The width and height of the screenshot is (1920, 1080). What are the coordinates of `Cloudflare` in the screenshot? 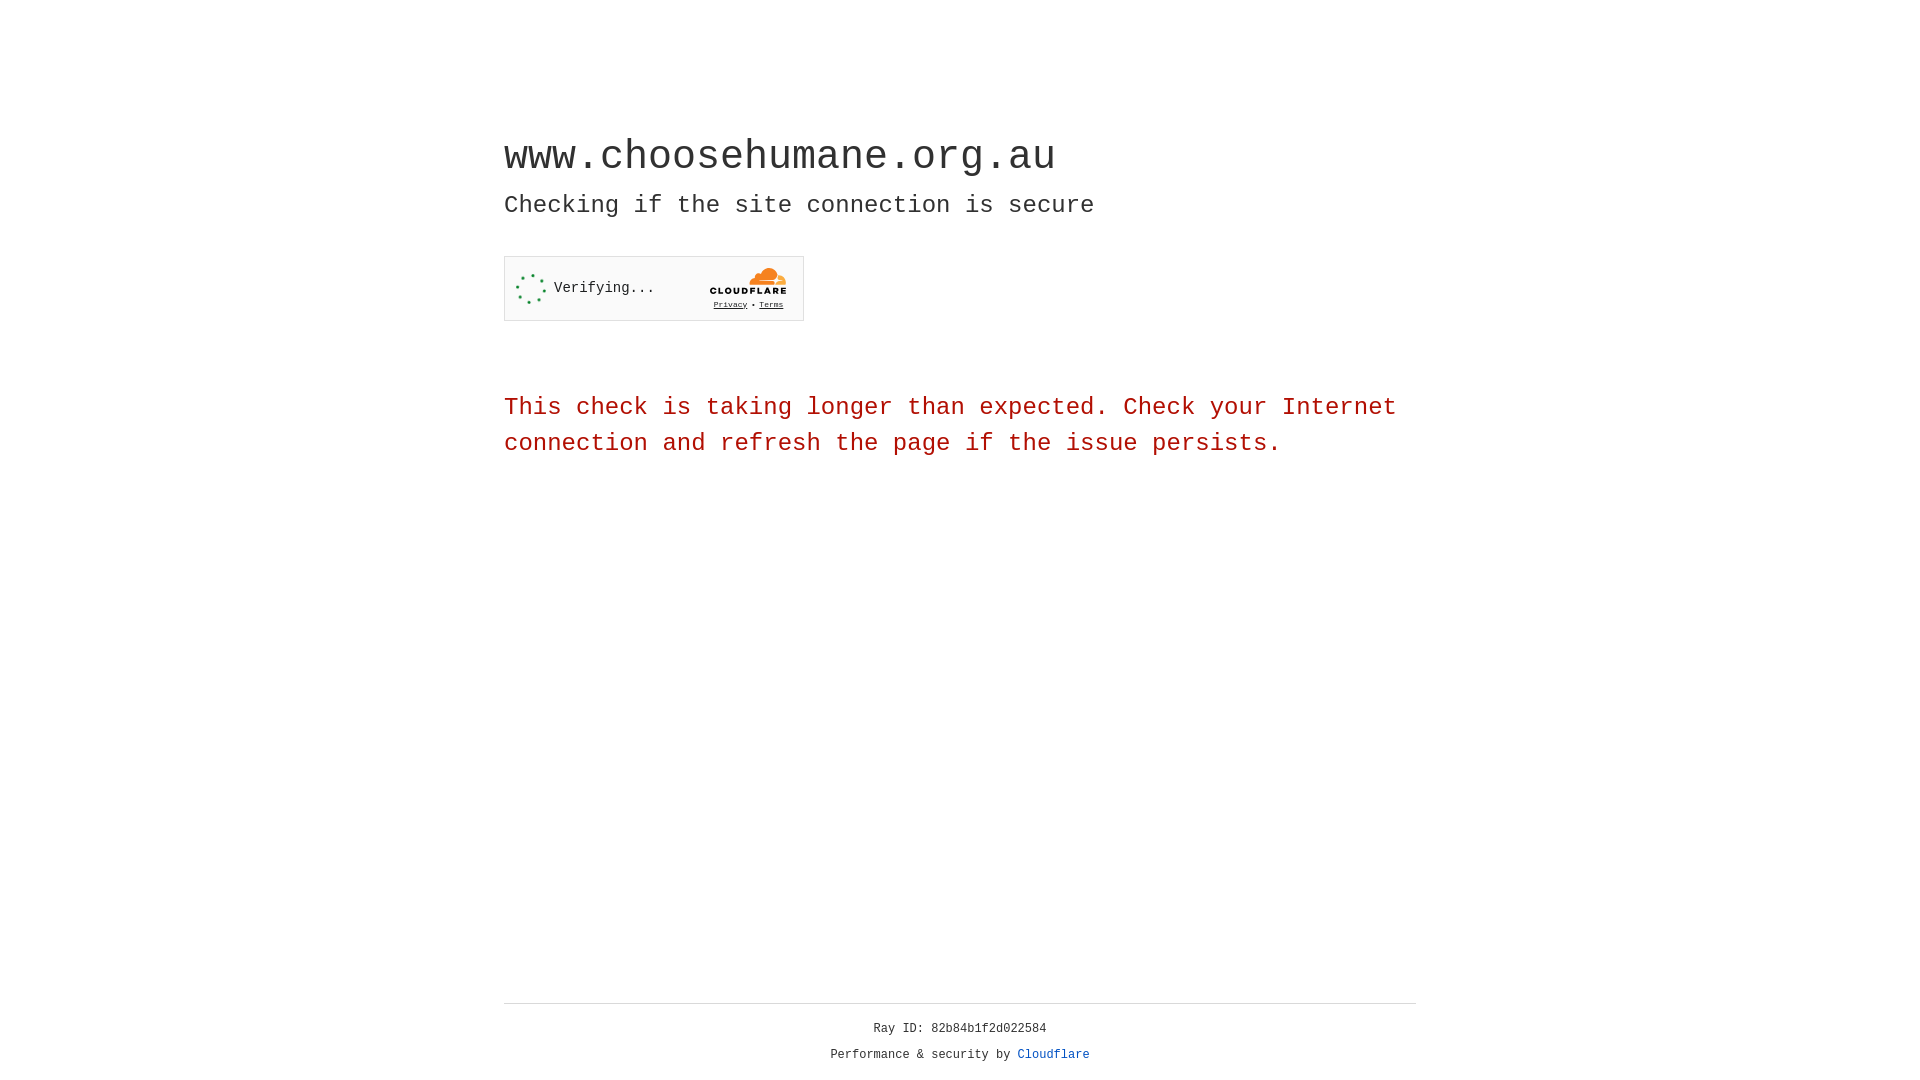 It's located at (1054, 1055).